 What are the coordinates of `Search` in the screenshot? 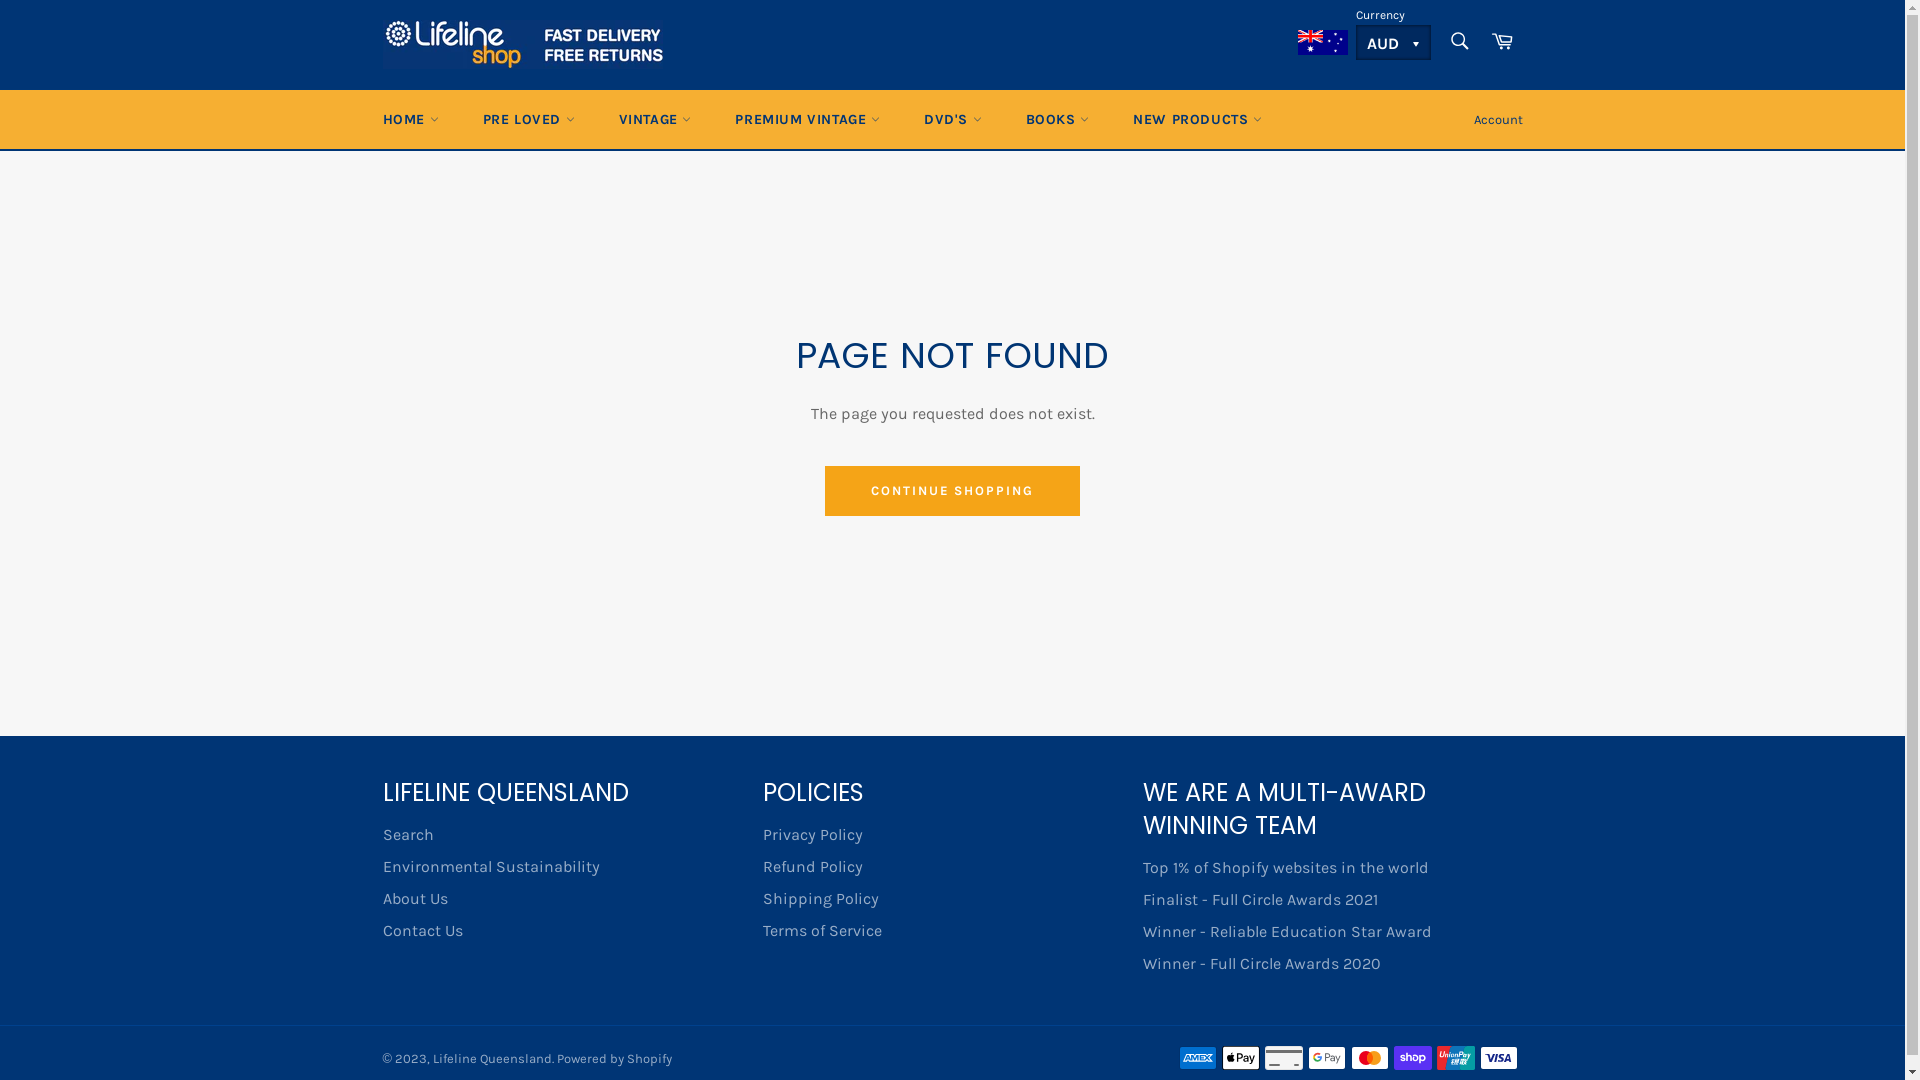 It's located at (1458, 41).